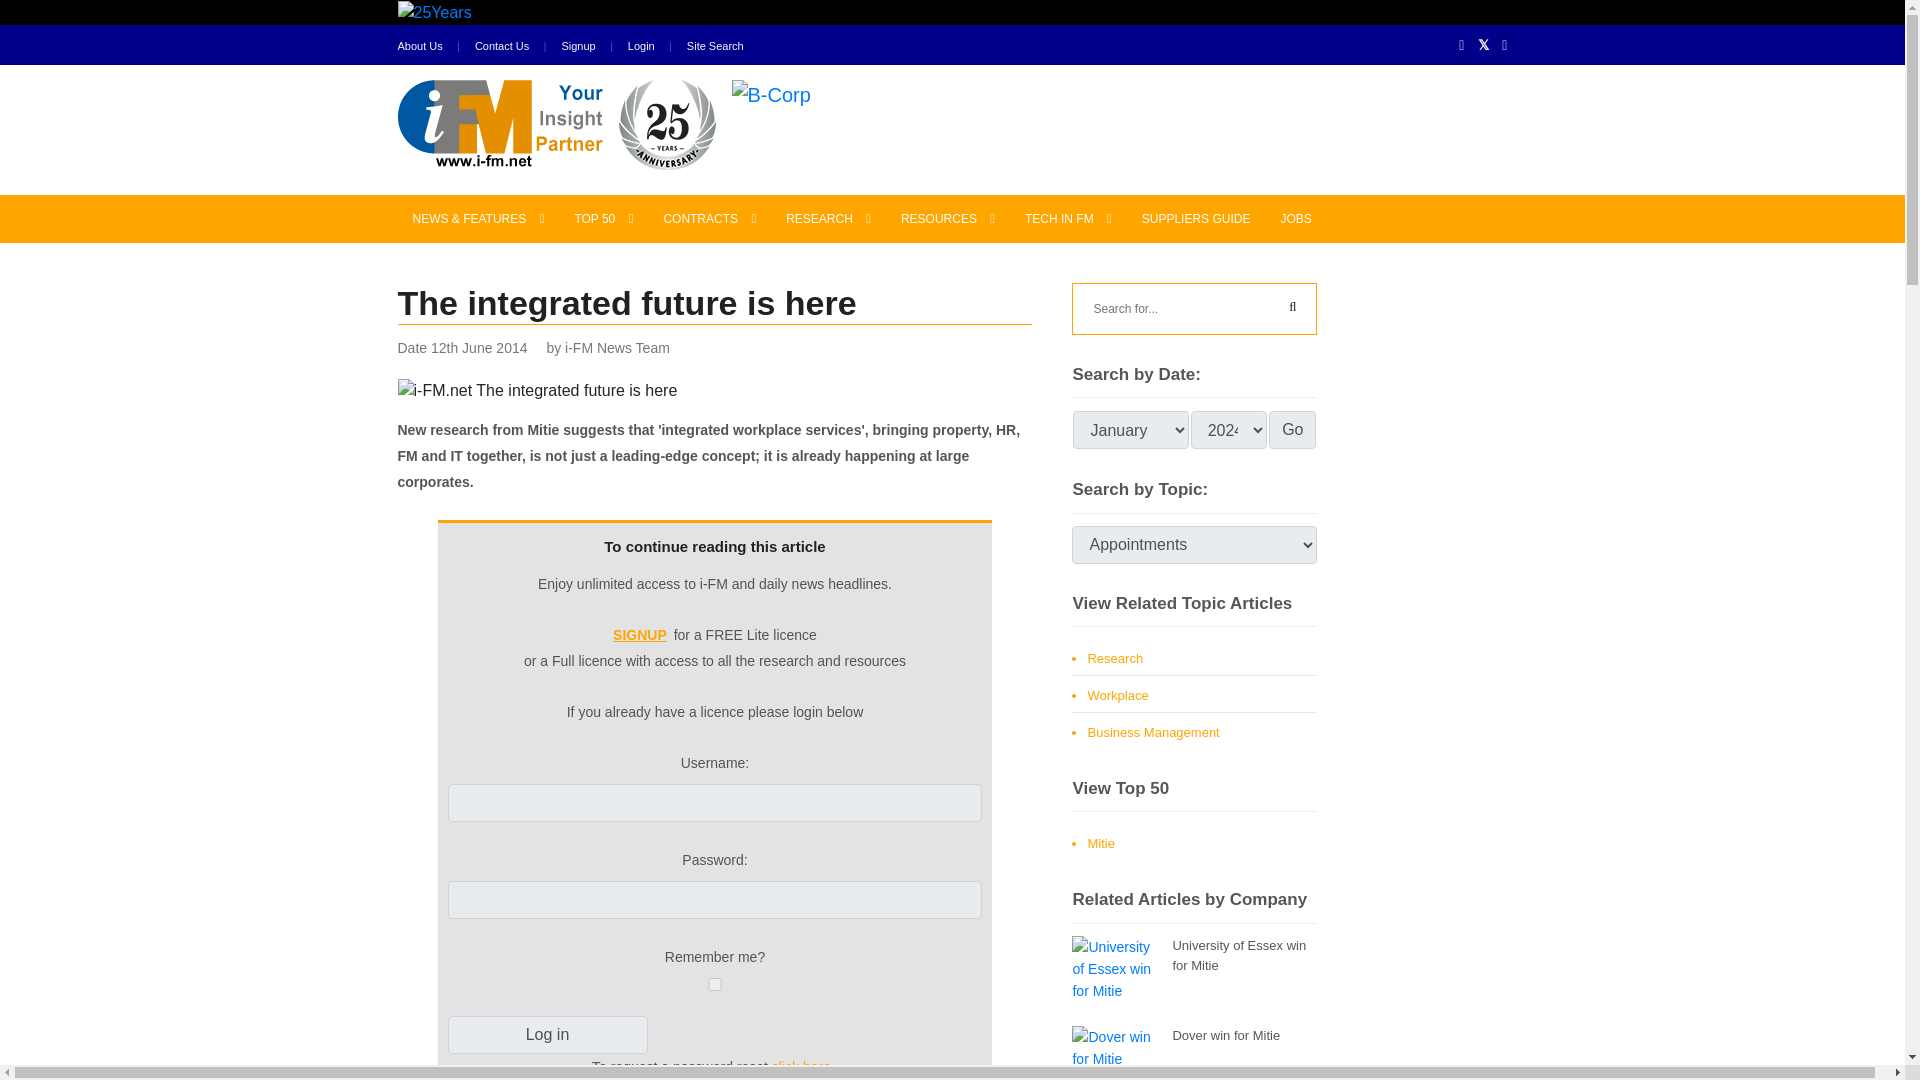  What do you see at coordinates (502, 46) in the screenshot?
I see `Contact Us` at bounding box center [502, 46].